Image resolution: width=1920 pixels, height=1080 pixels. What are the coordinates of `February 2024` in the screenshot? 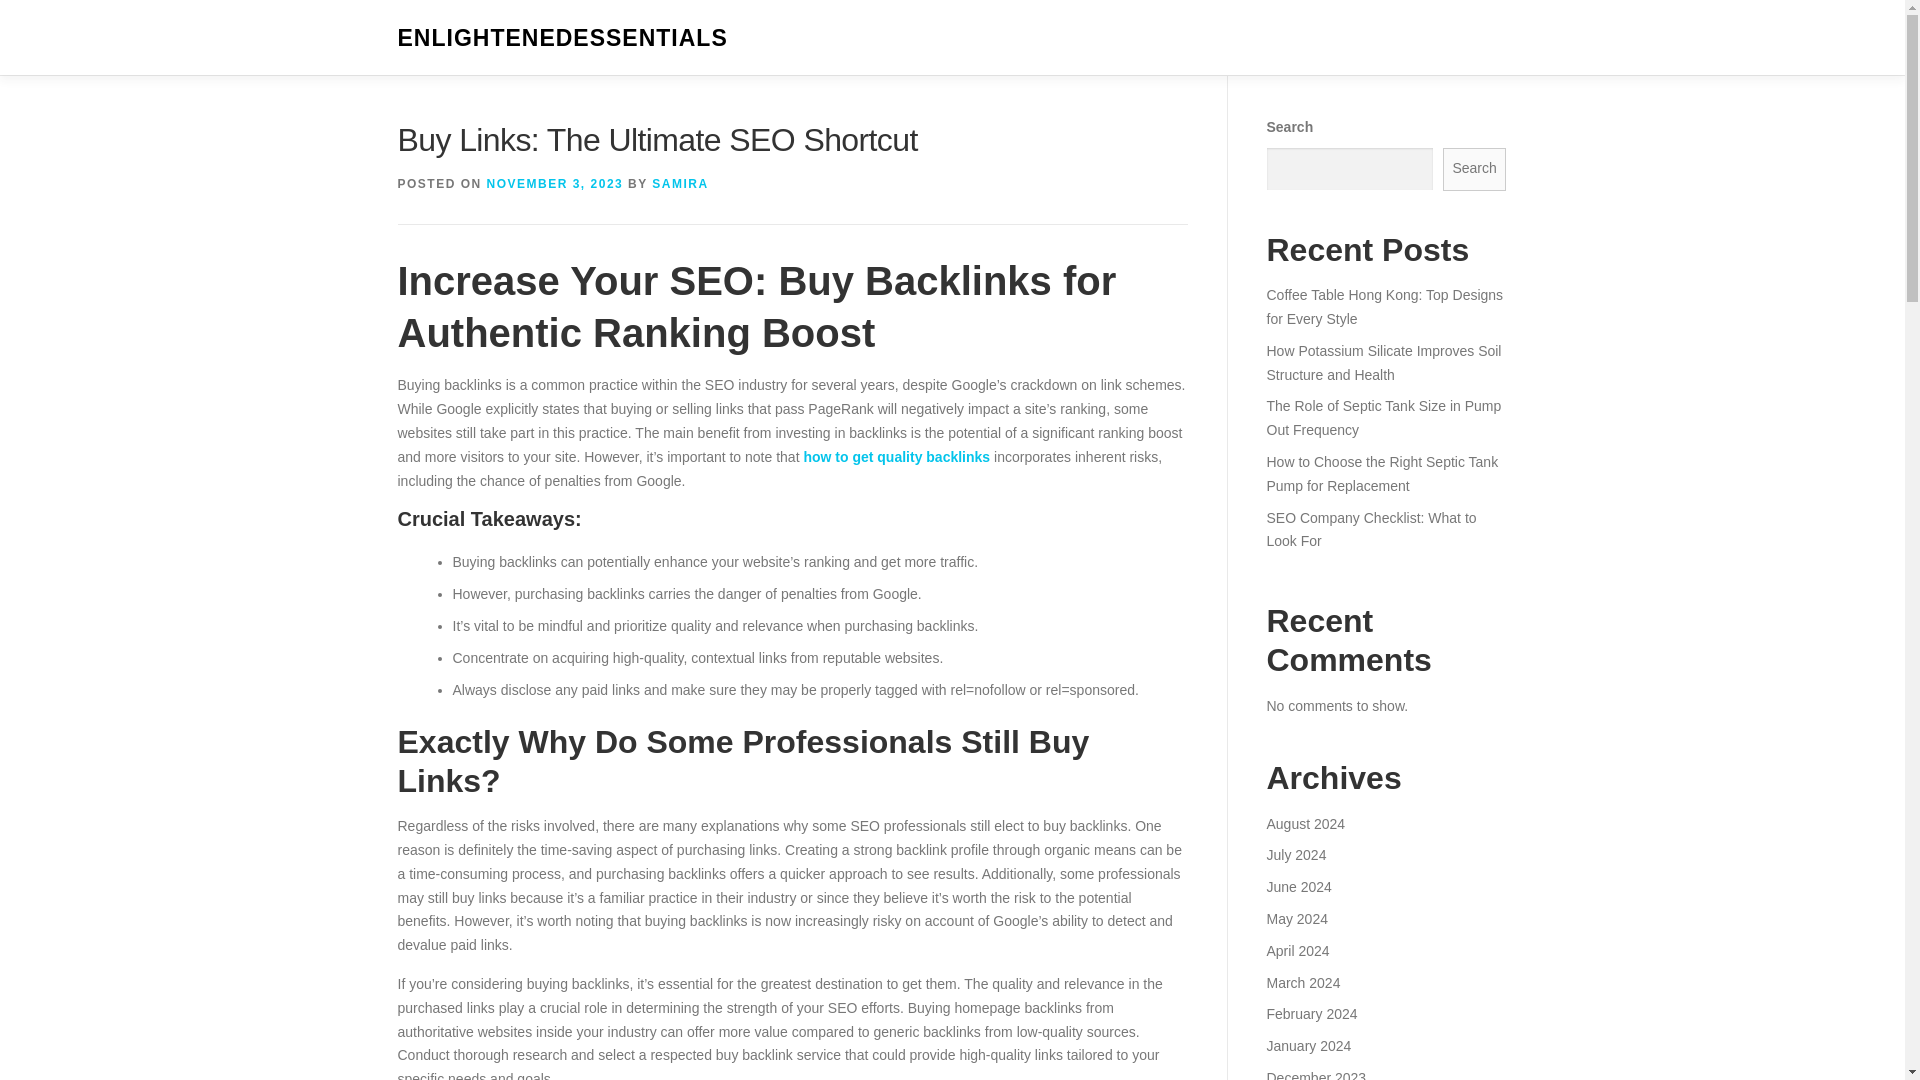 It's located at (1311, 1013).